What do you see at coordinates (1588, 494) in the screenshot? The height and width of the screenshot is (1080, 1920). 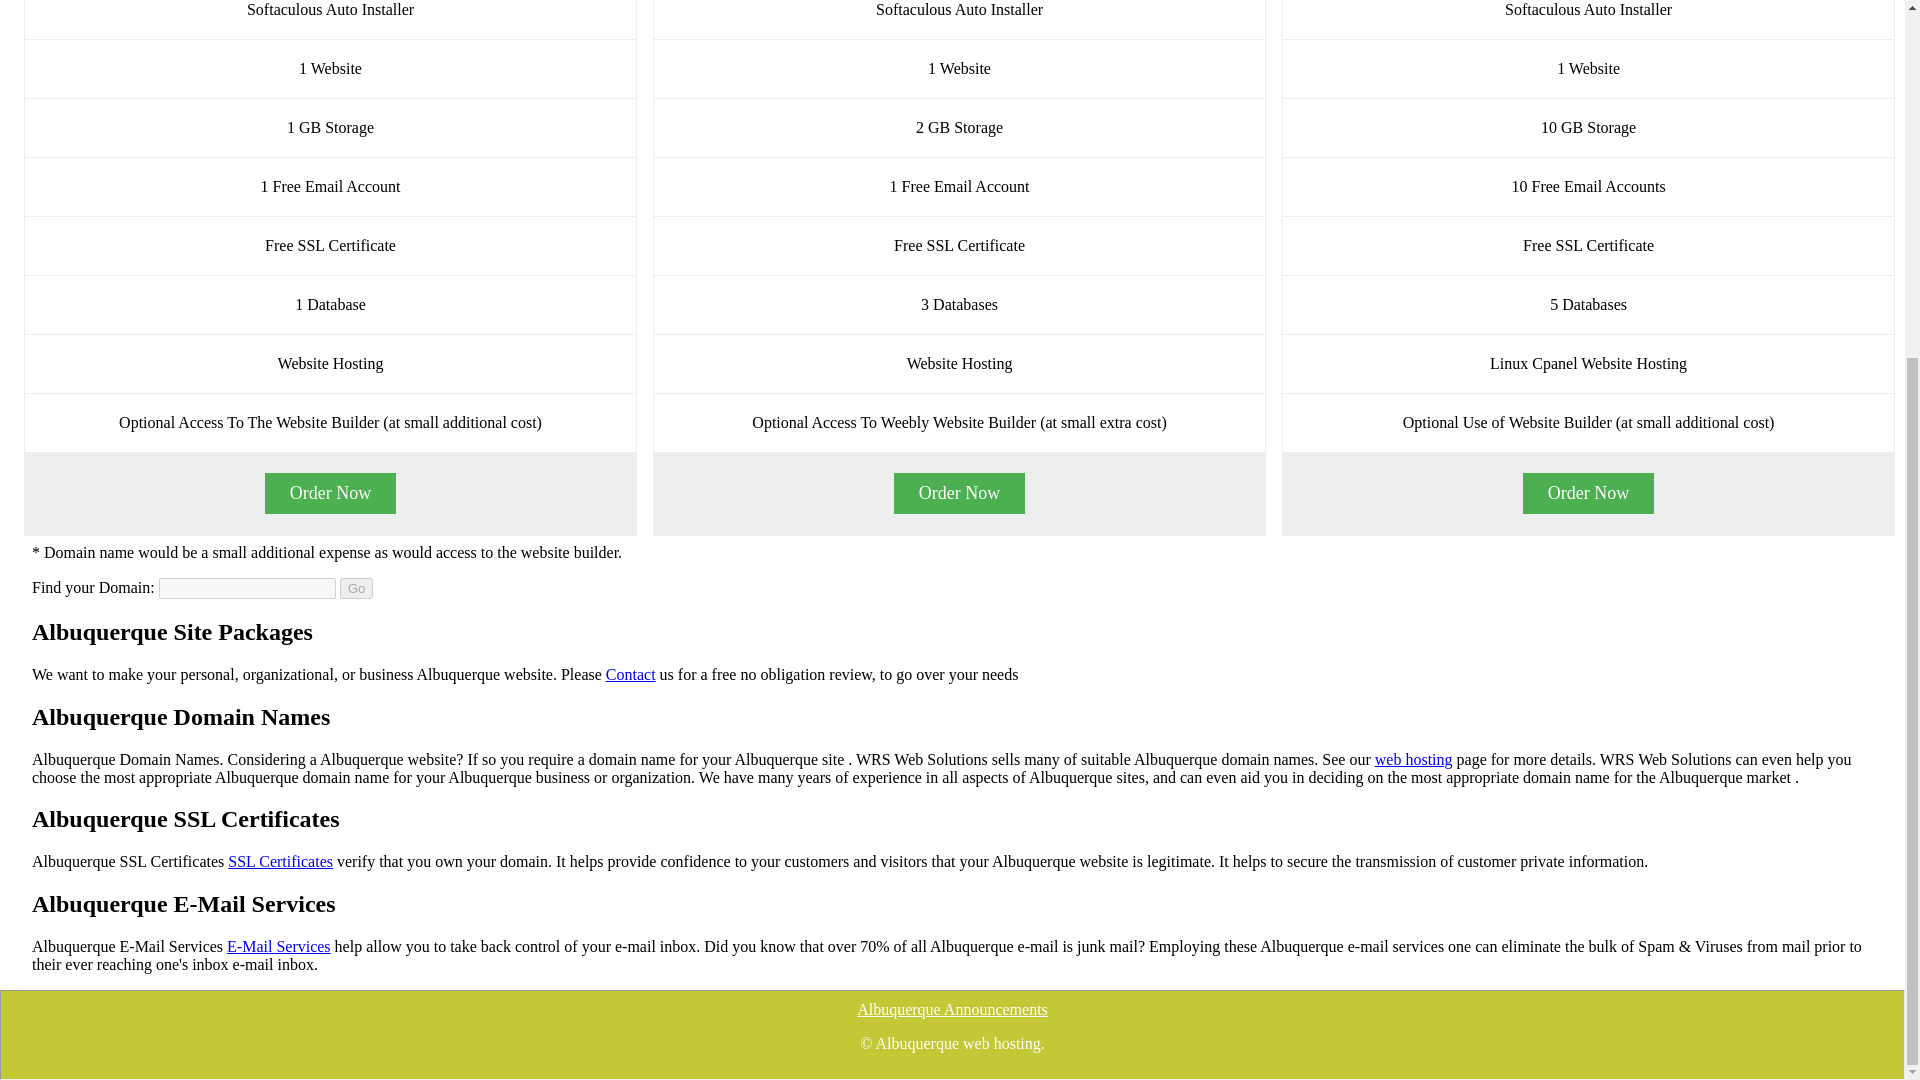 I see `Order Now` at bounding box center [1588, 494].